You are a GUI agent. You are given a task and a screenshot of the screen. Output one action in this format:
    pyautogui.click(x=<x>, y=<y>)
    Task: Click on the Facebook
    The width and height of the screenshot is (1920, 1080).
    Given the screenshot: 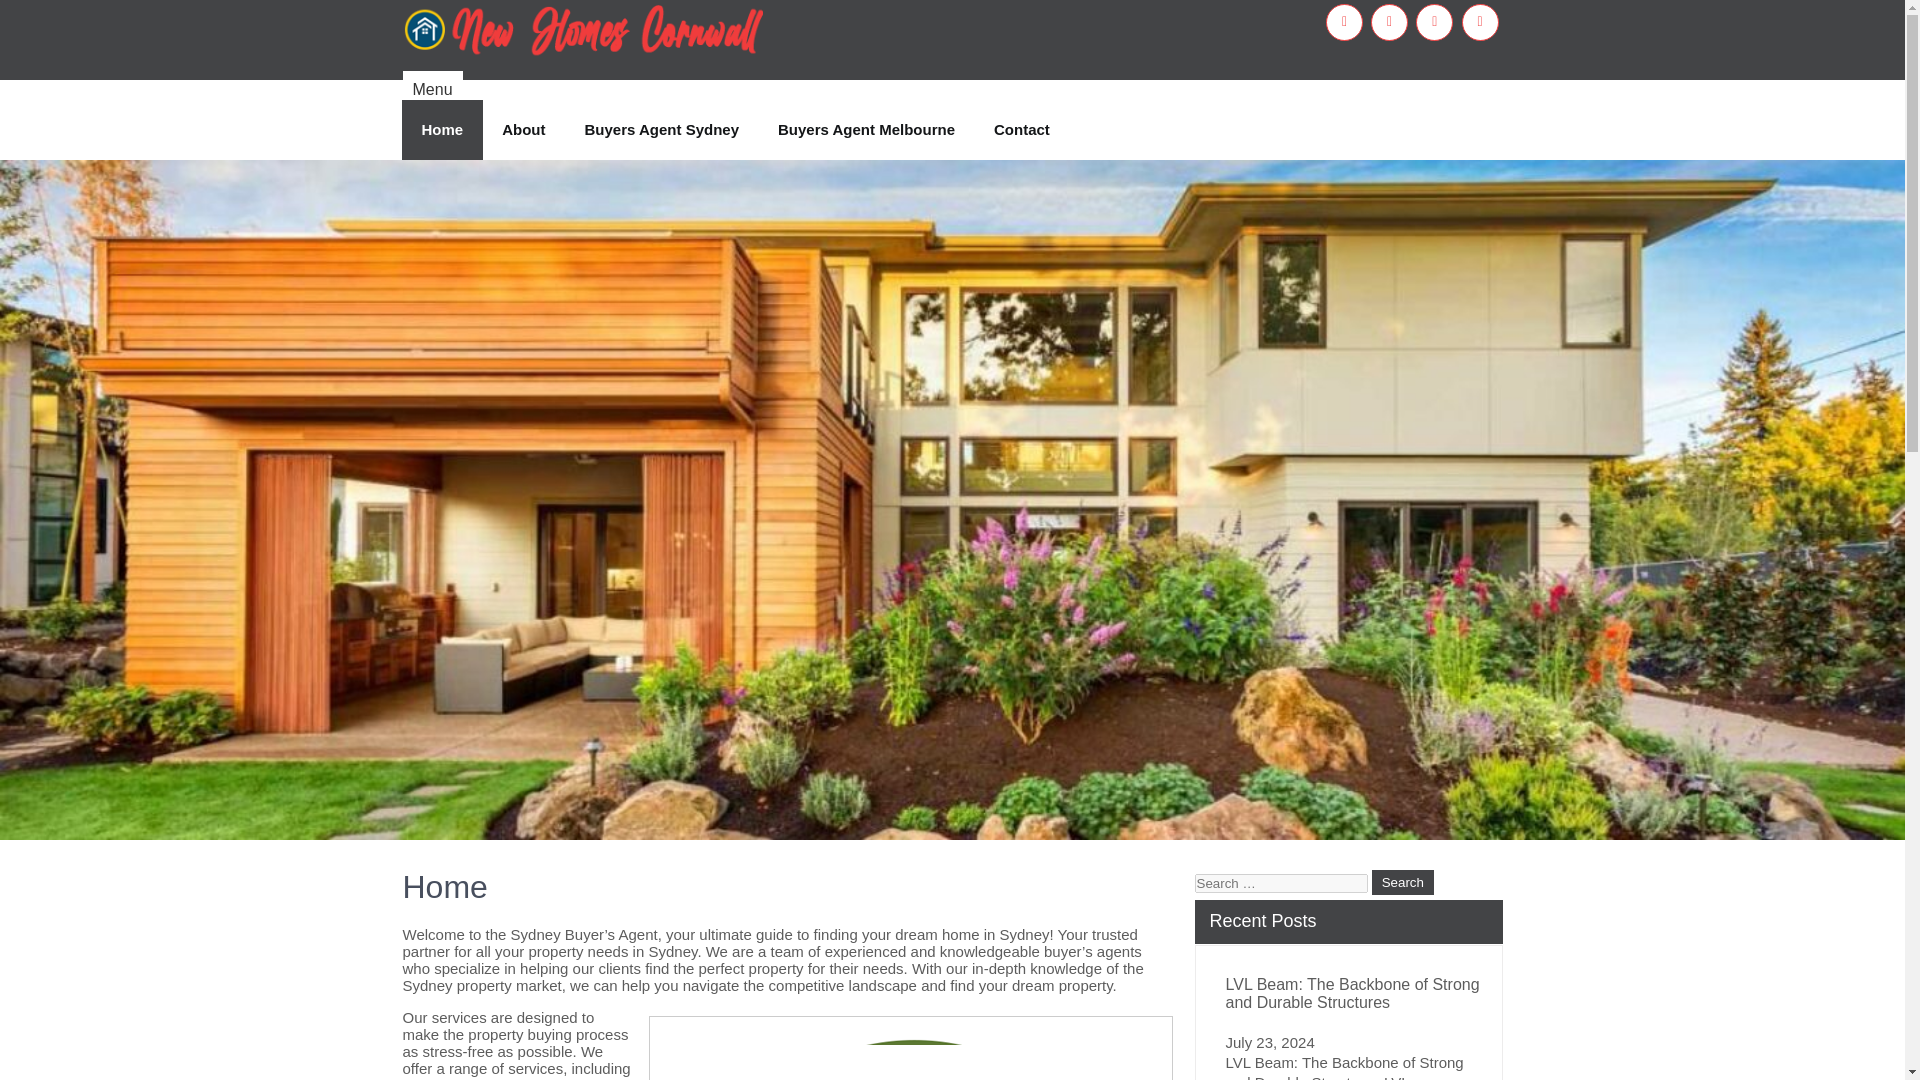 What is the action you would take?
    pyautogui.click(x=1344, y=22)
    